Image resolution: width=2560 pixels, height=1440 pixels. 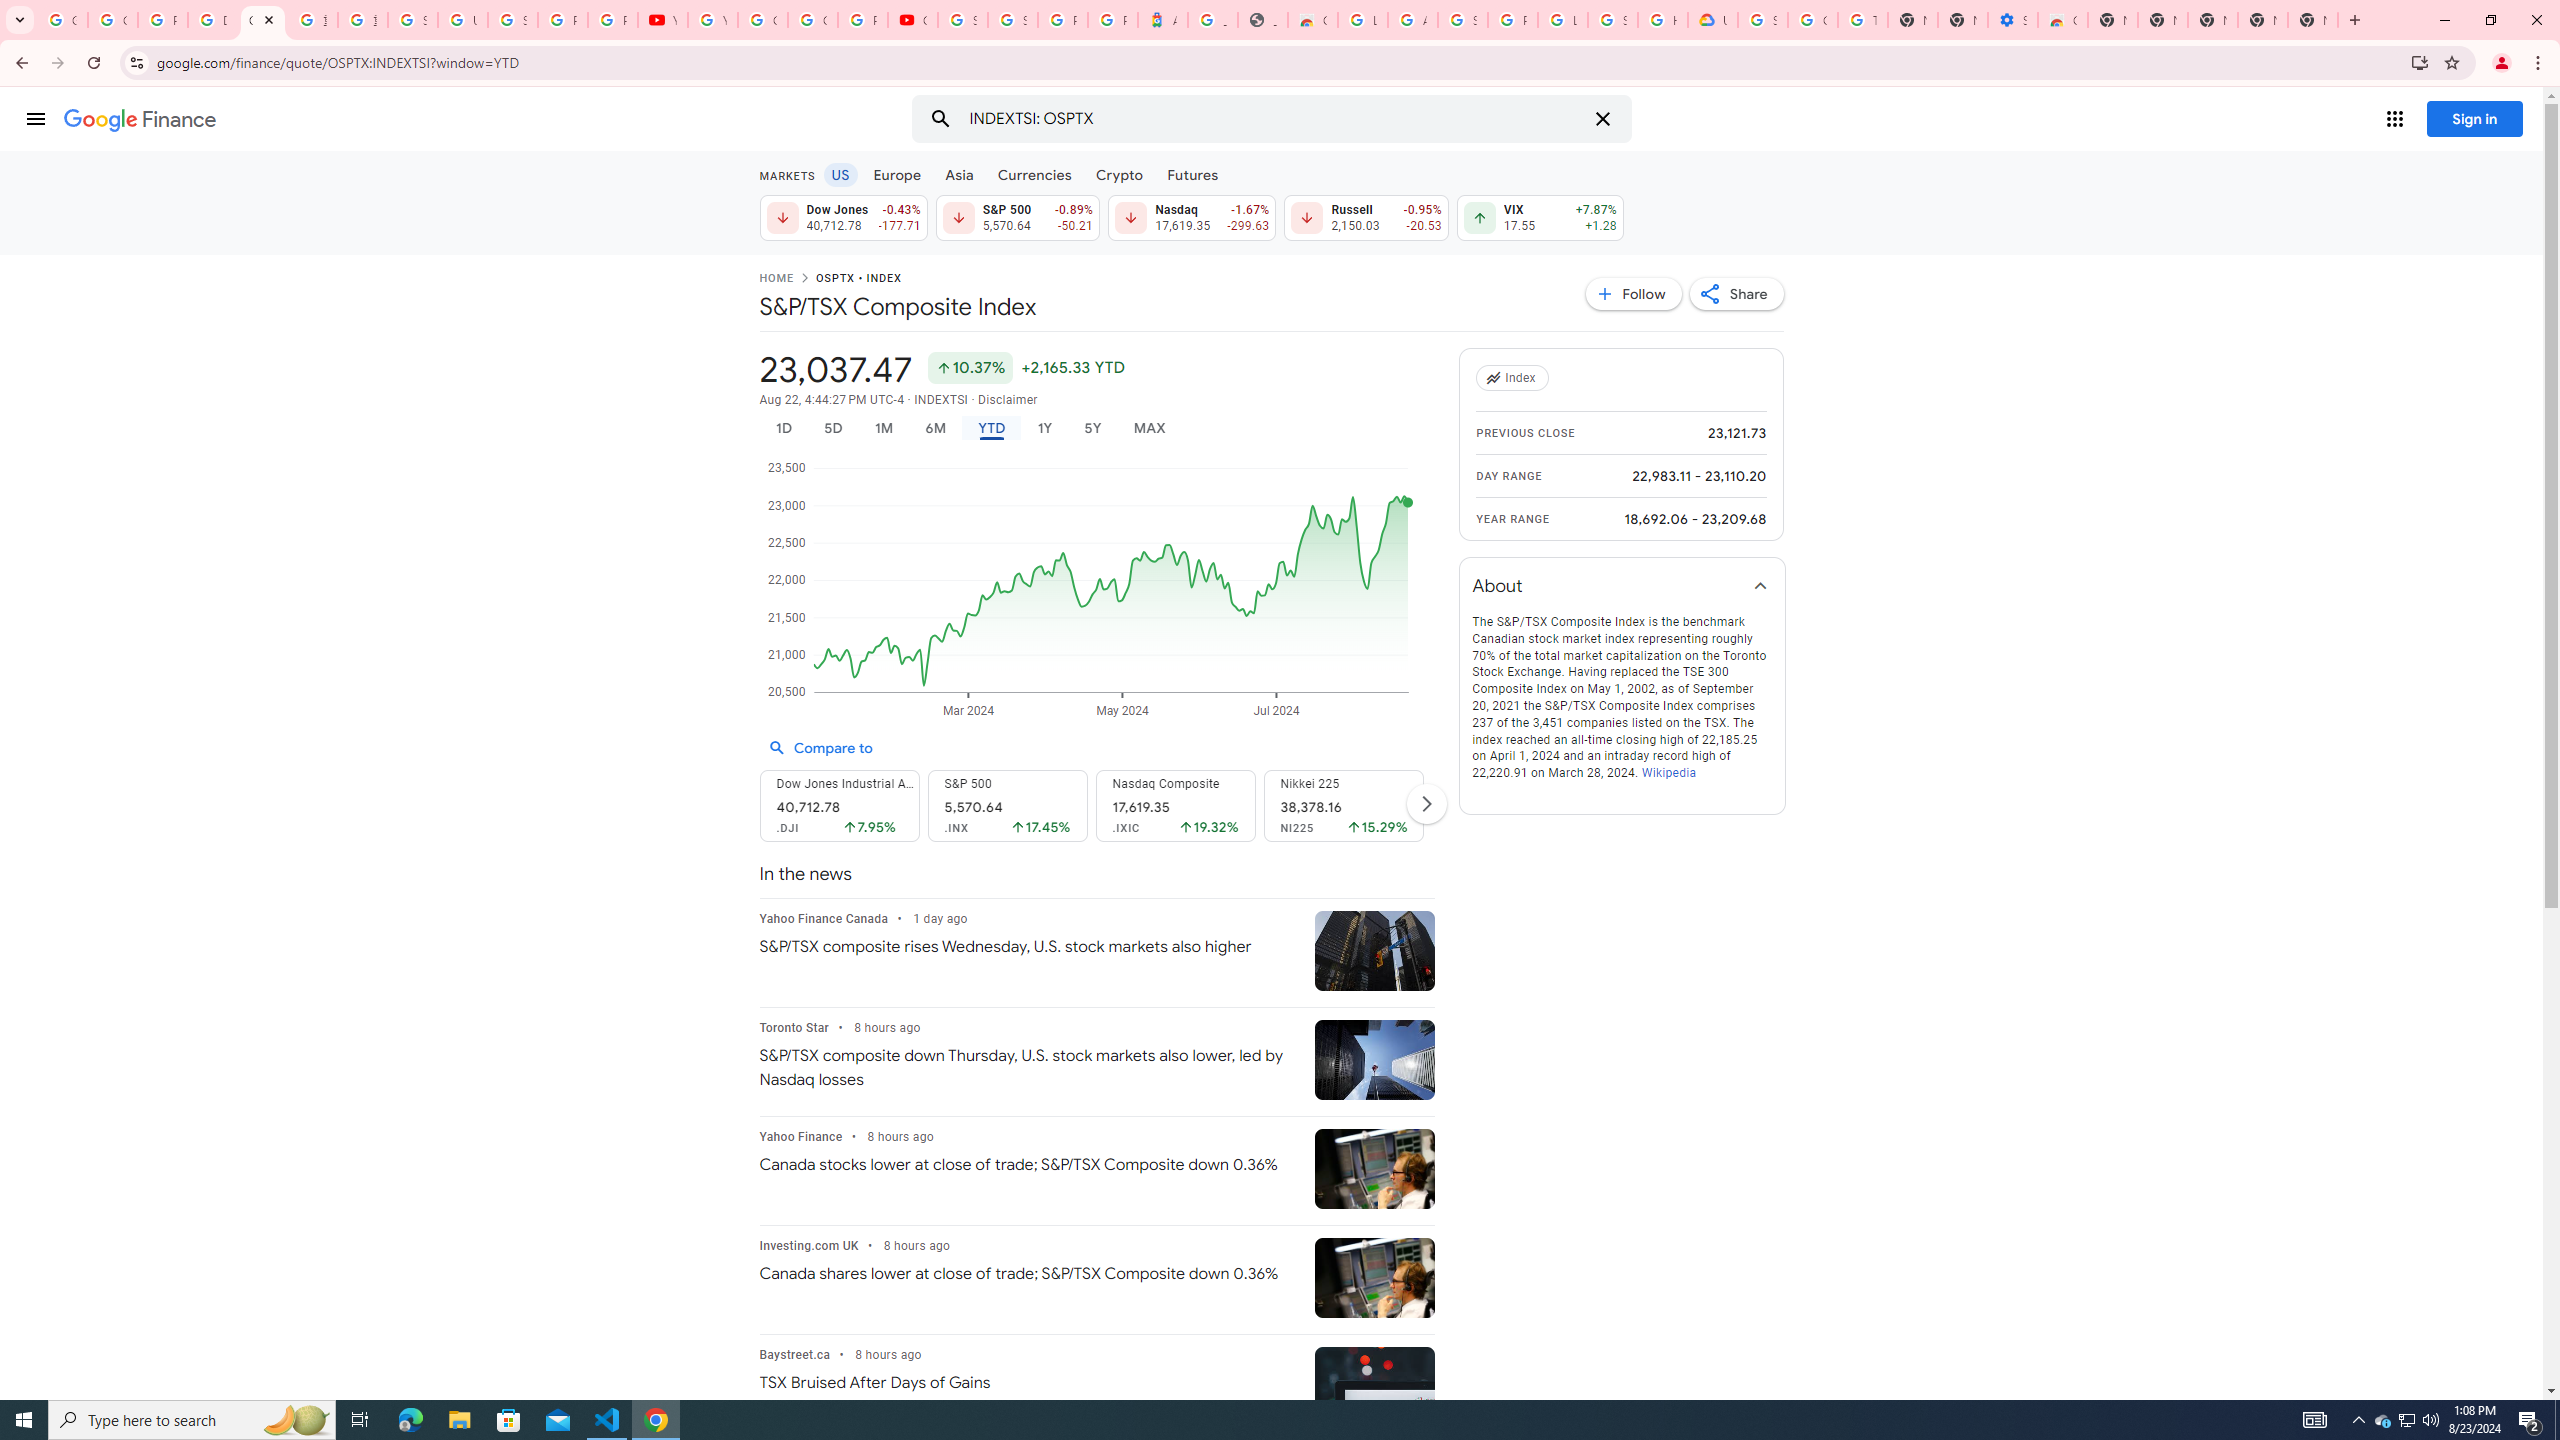 I want to click on Search for stocks, ETFs & more, so click(x=1274, y=119).